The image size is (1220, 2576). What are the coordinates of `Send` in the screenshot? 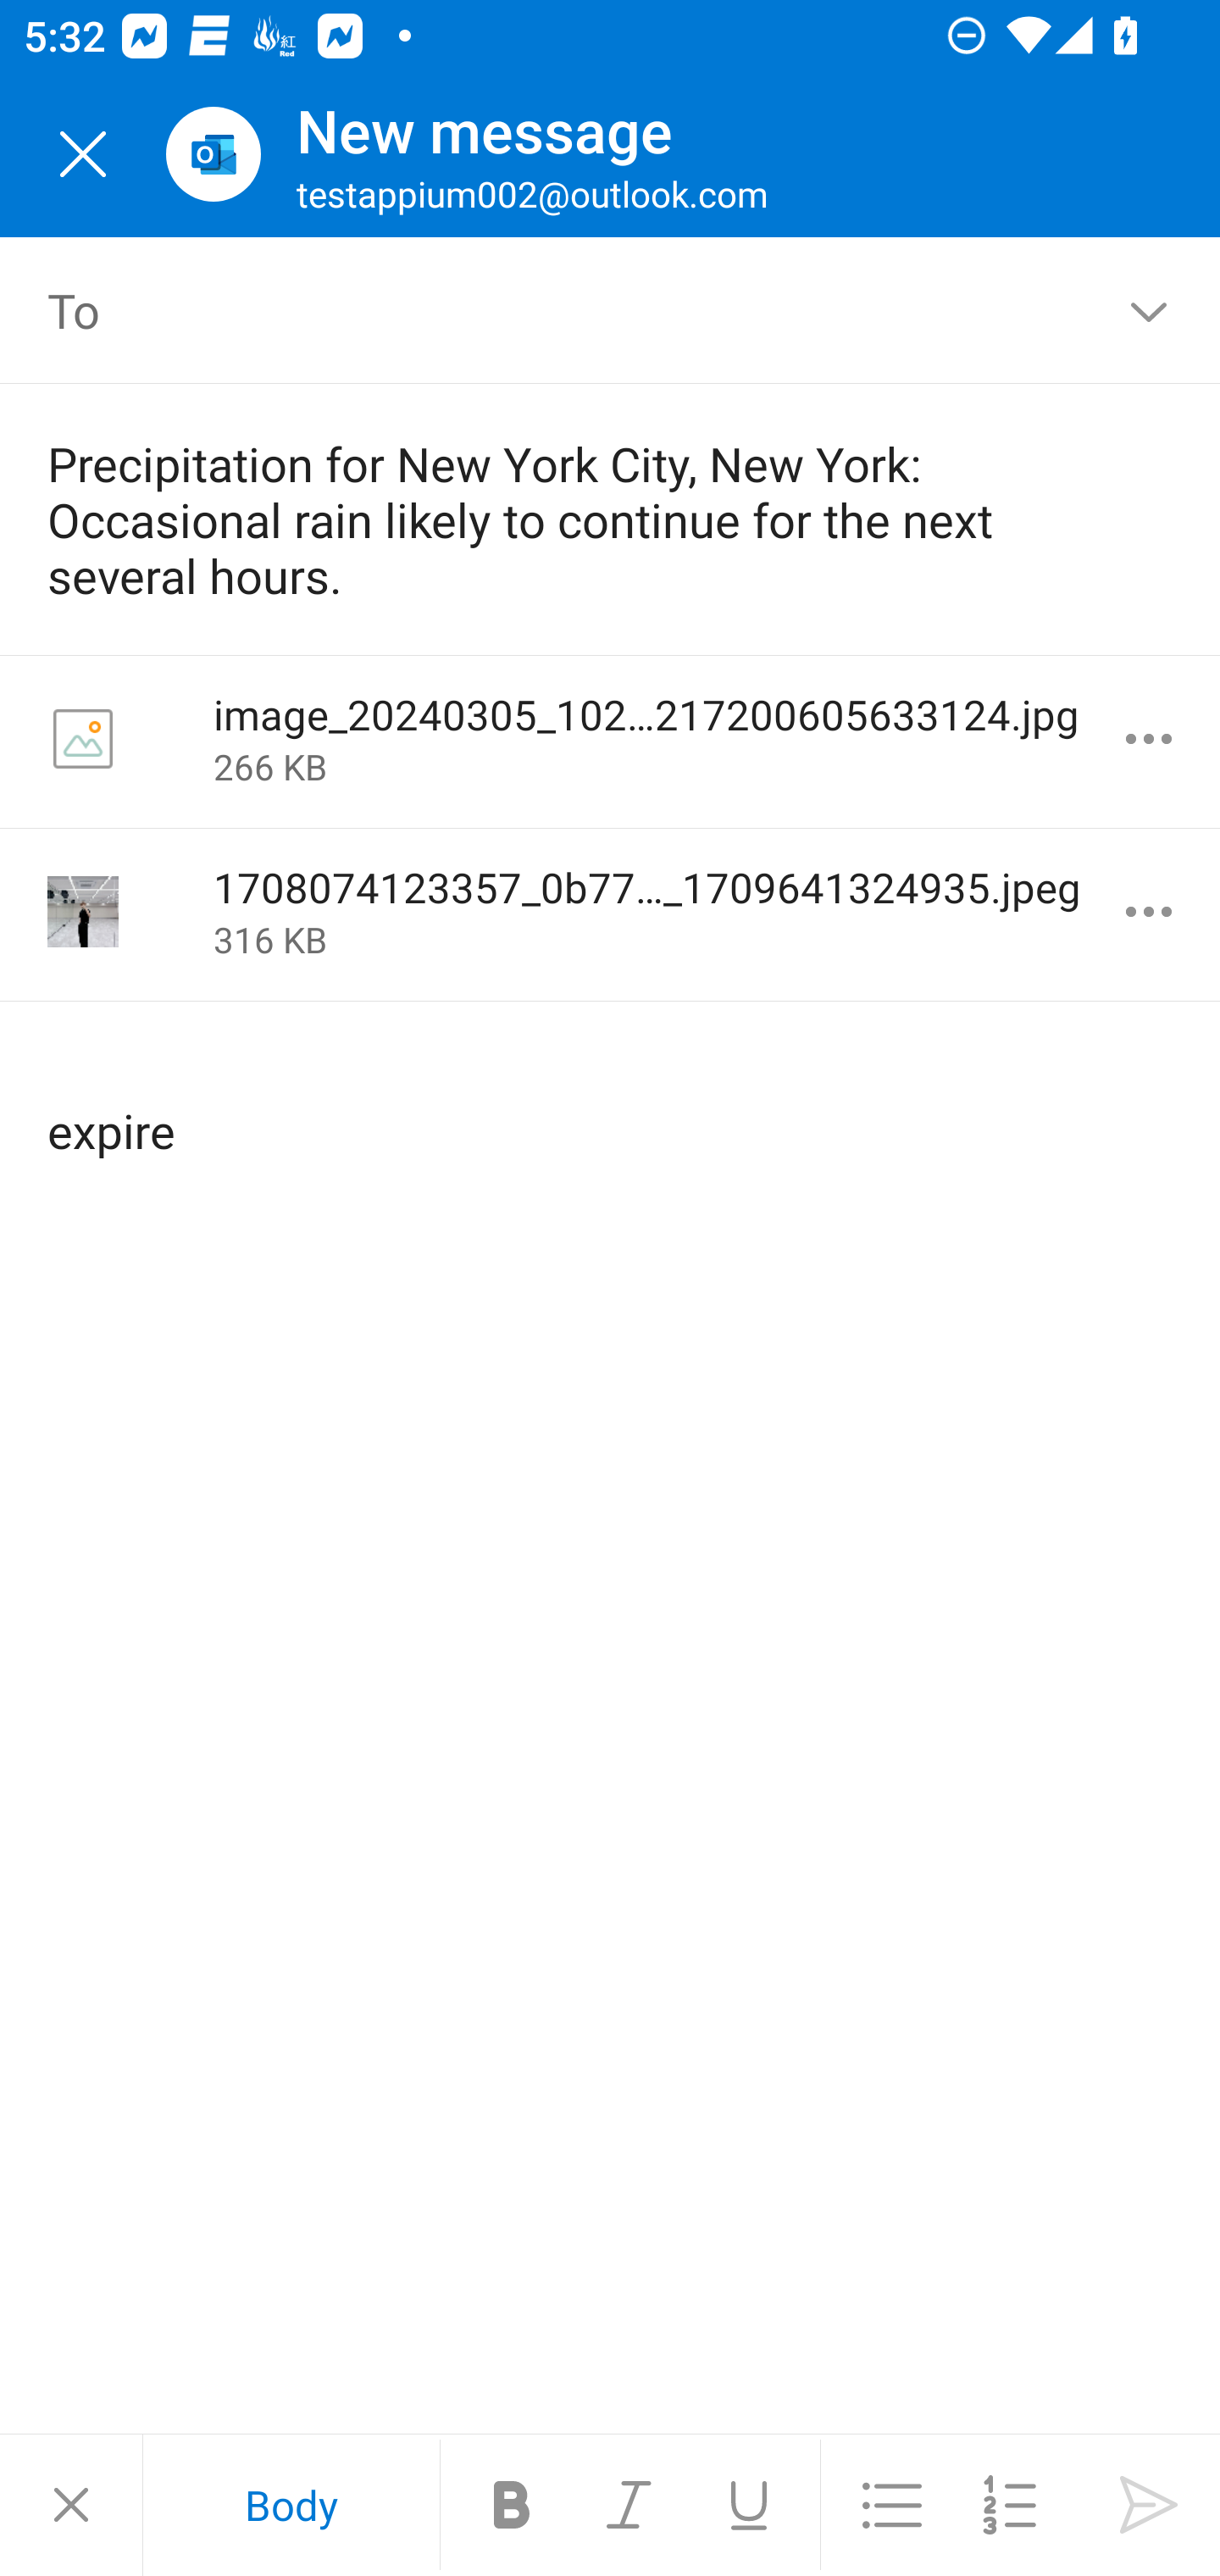 It's located at (1149, 2505).